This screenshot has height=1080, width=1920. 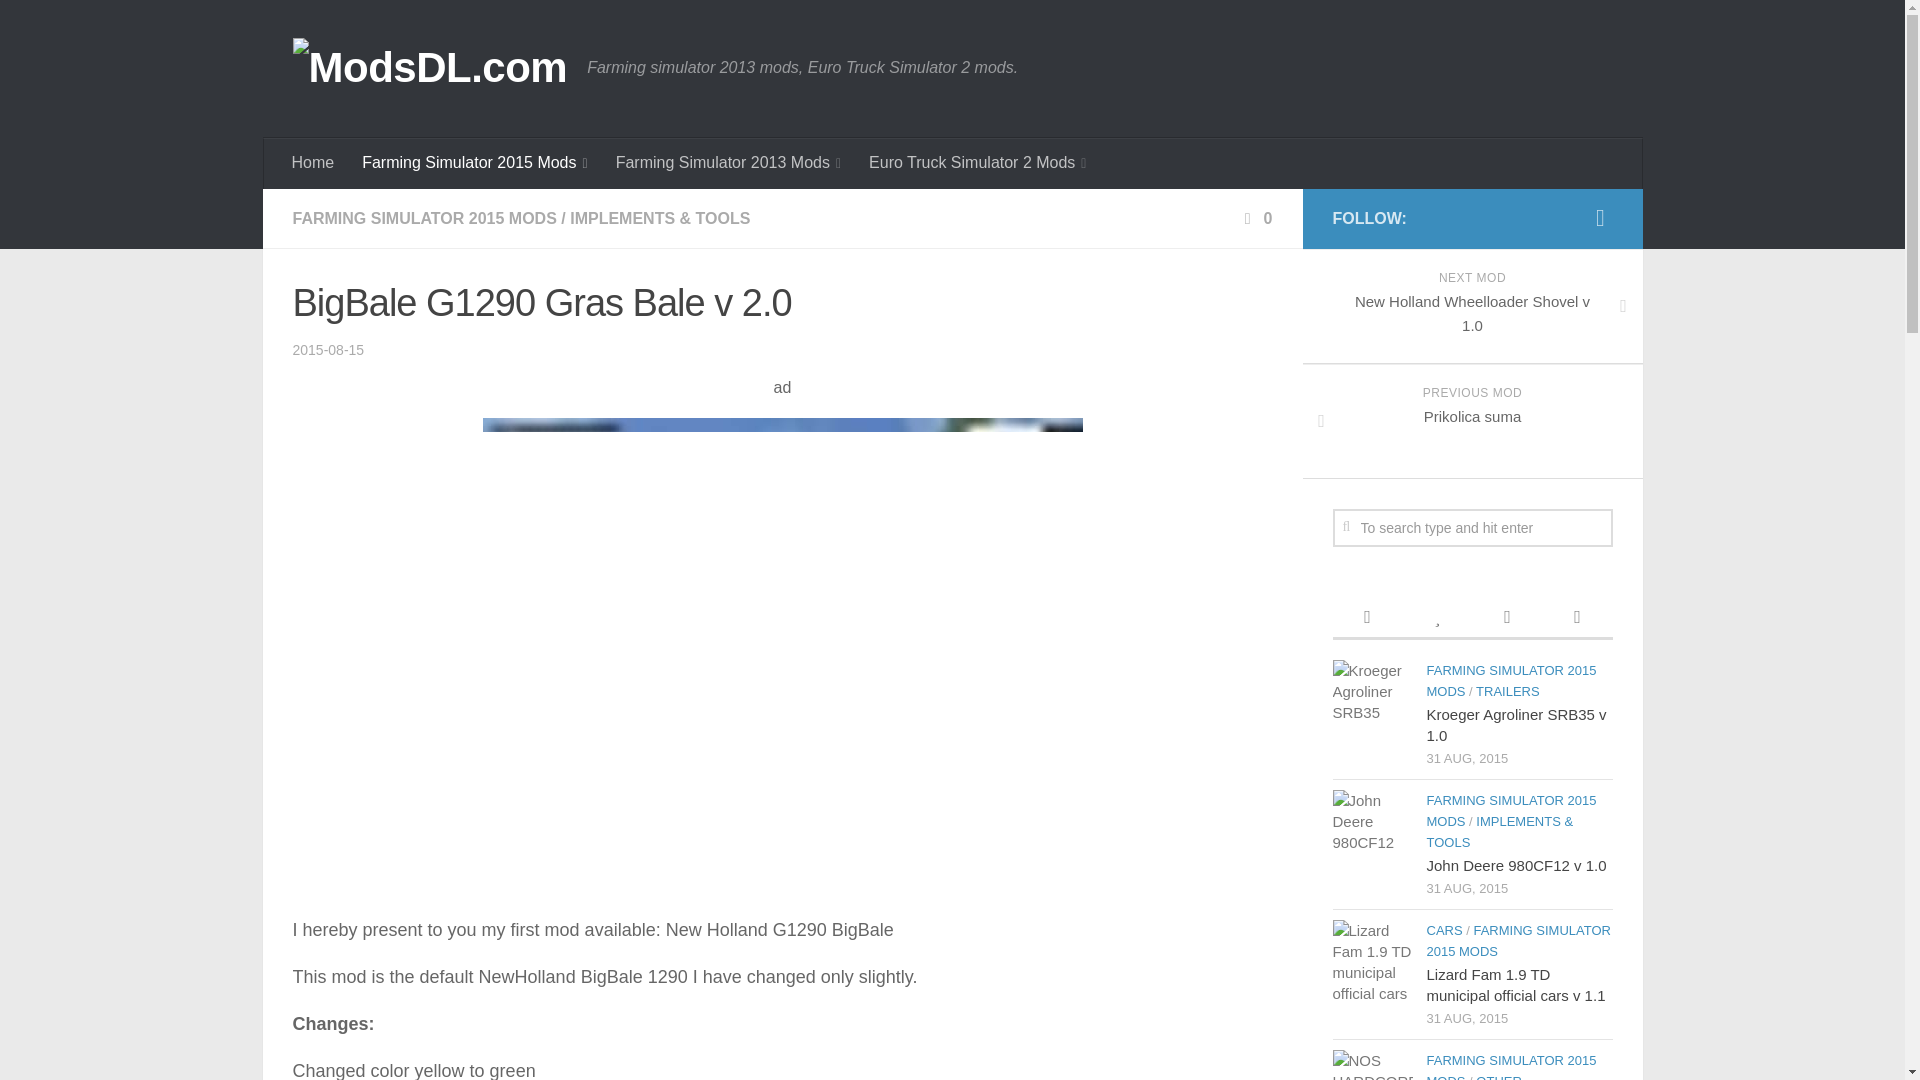 What do you see at coordinates (1576, 618) in the screenshot?
I see `Tags` at bounding box center [1576, 618].